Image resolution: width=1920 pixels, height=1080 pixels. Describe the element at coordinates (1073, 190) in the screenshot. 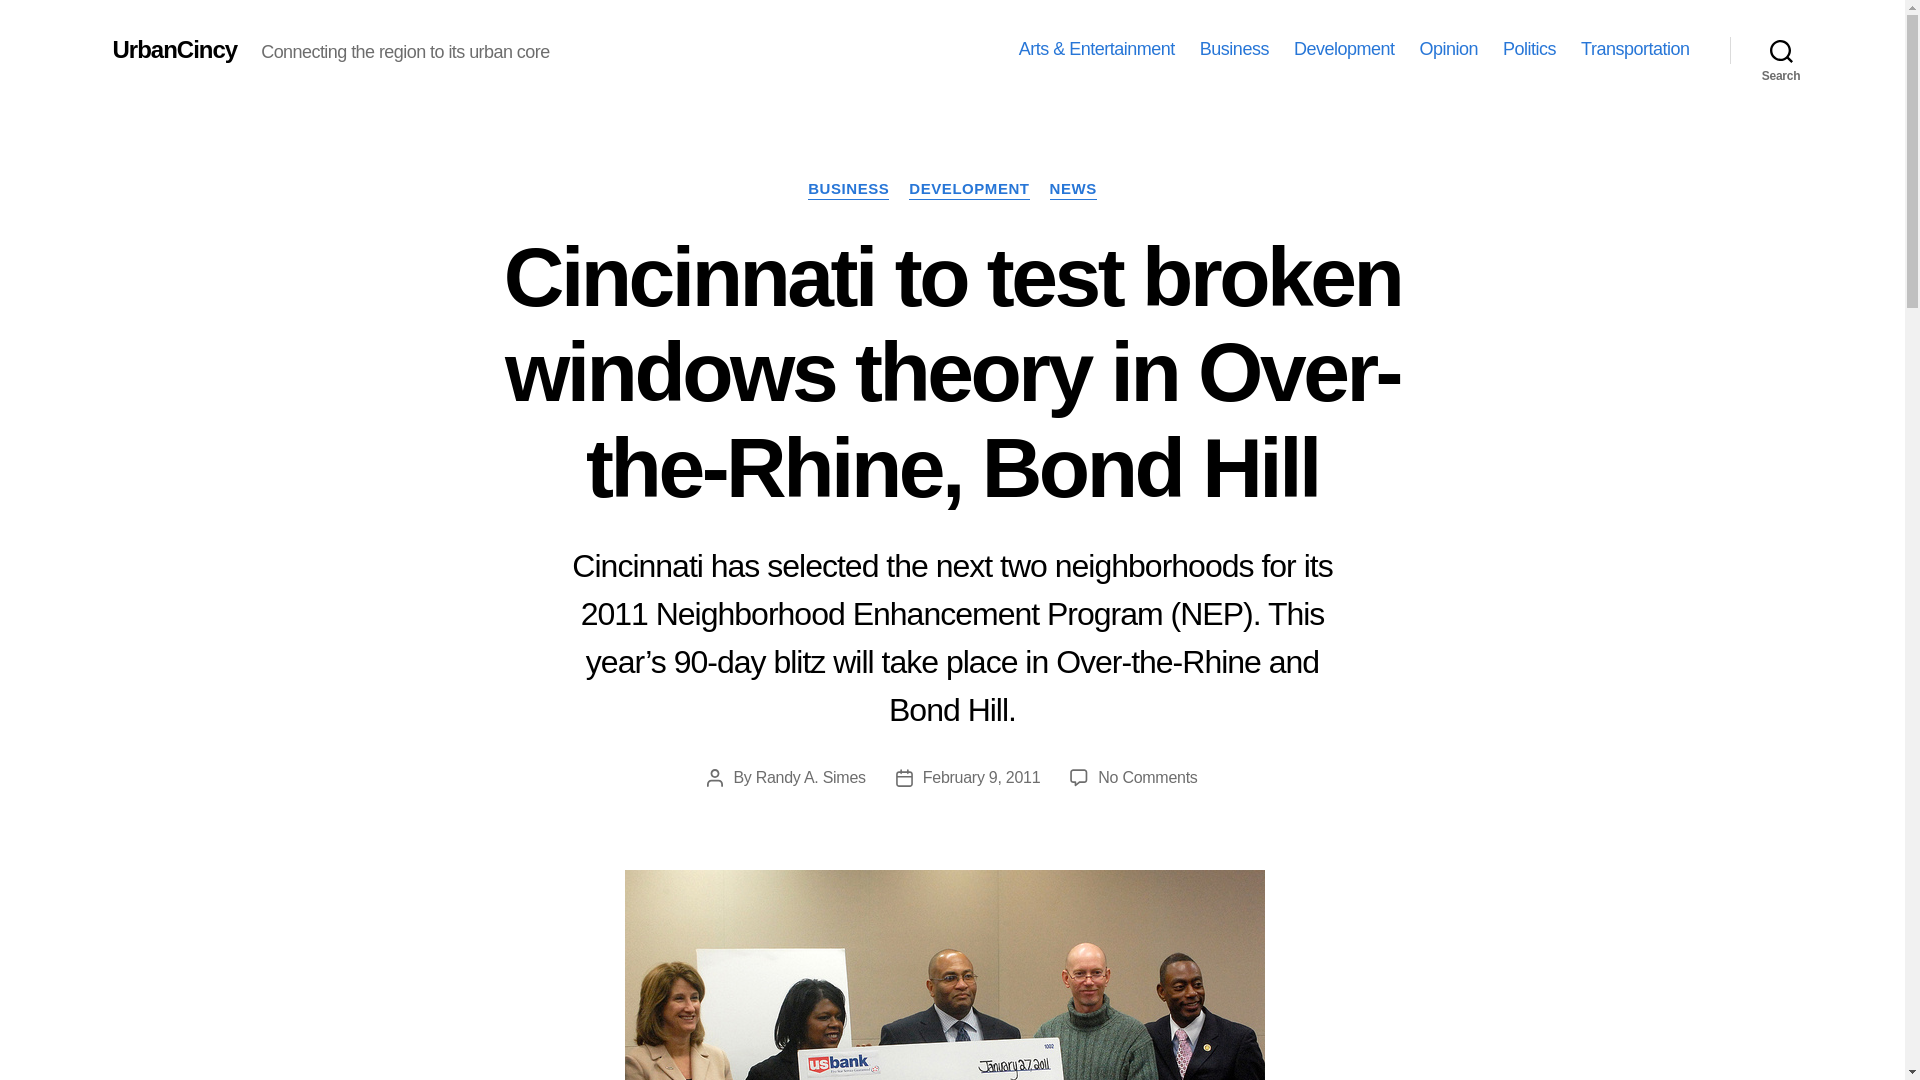

I see `NEWS` at that location.